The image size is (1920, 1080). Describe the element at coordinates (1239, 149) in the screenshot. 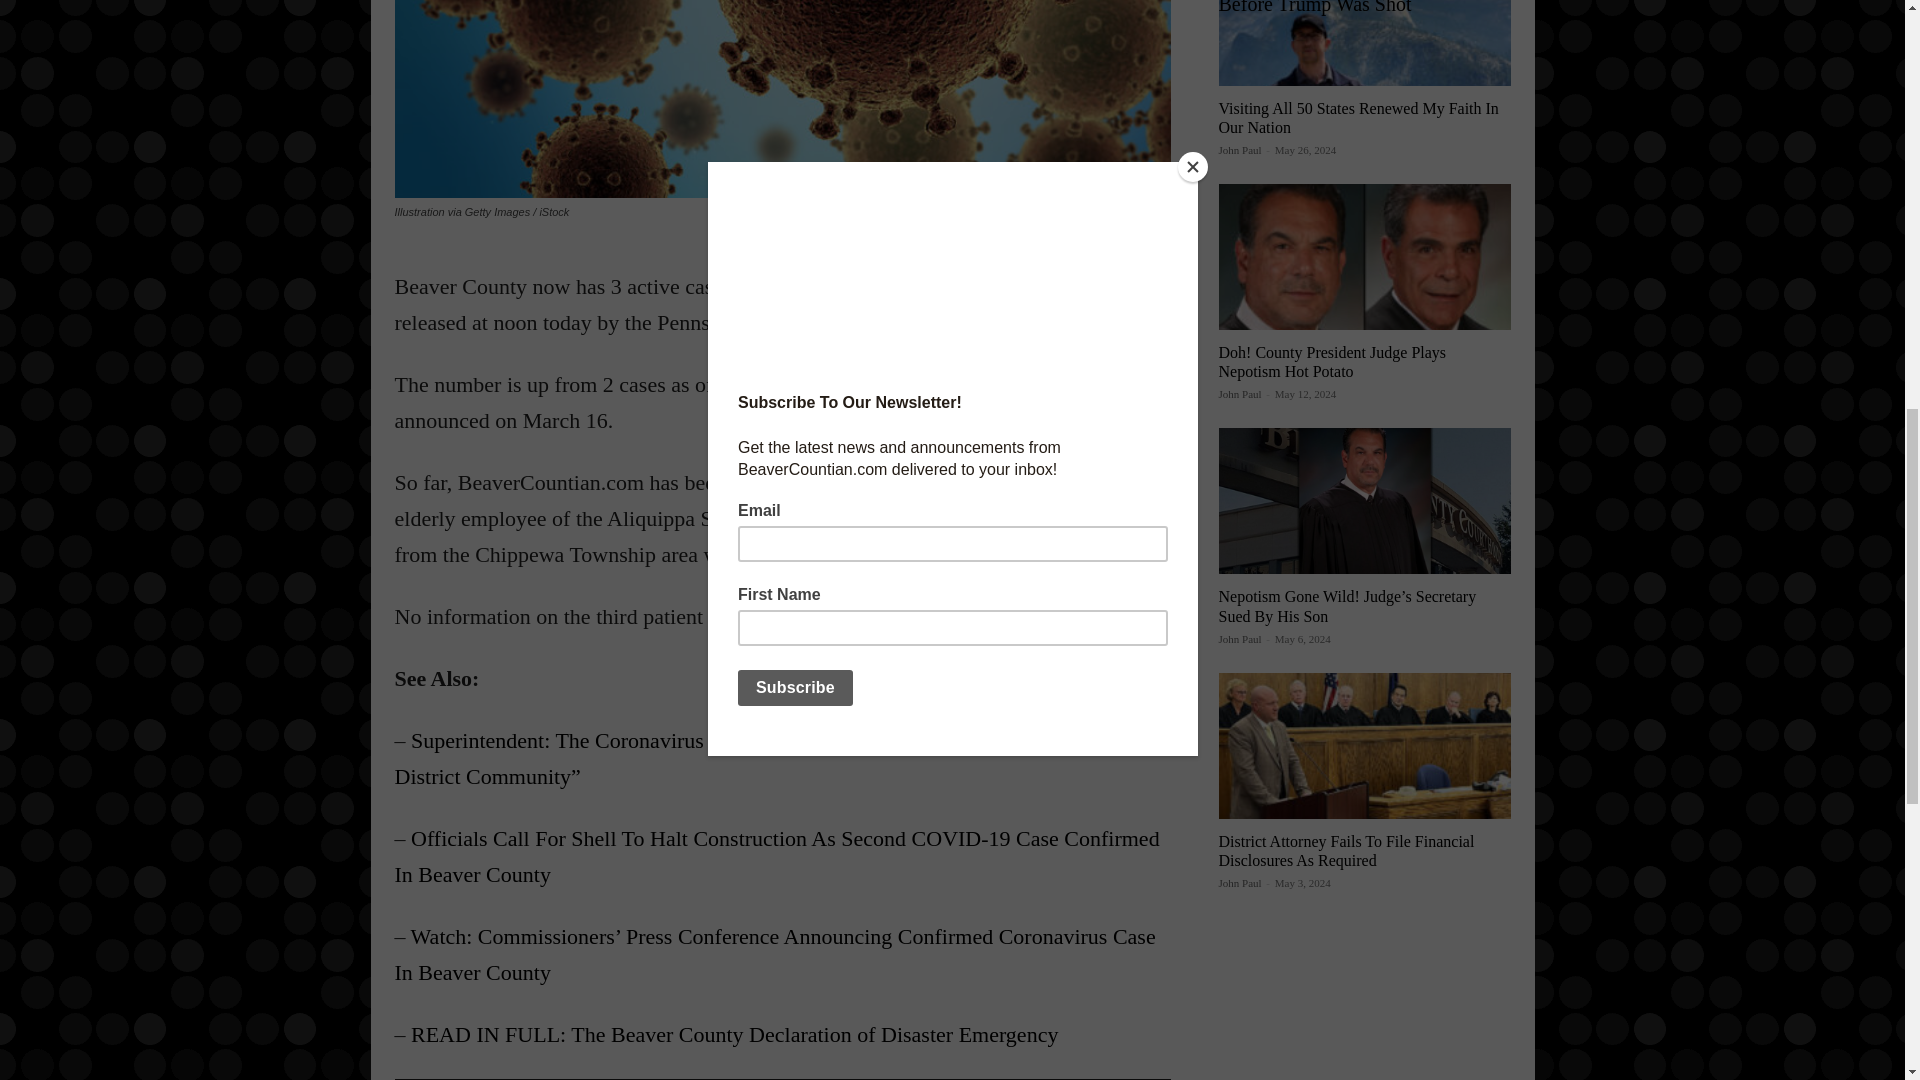

I see `John Paul` at that location.